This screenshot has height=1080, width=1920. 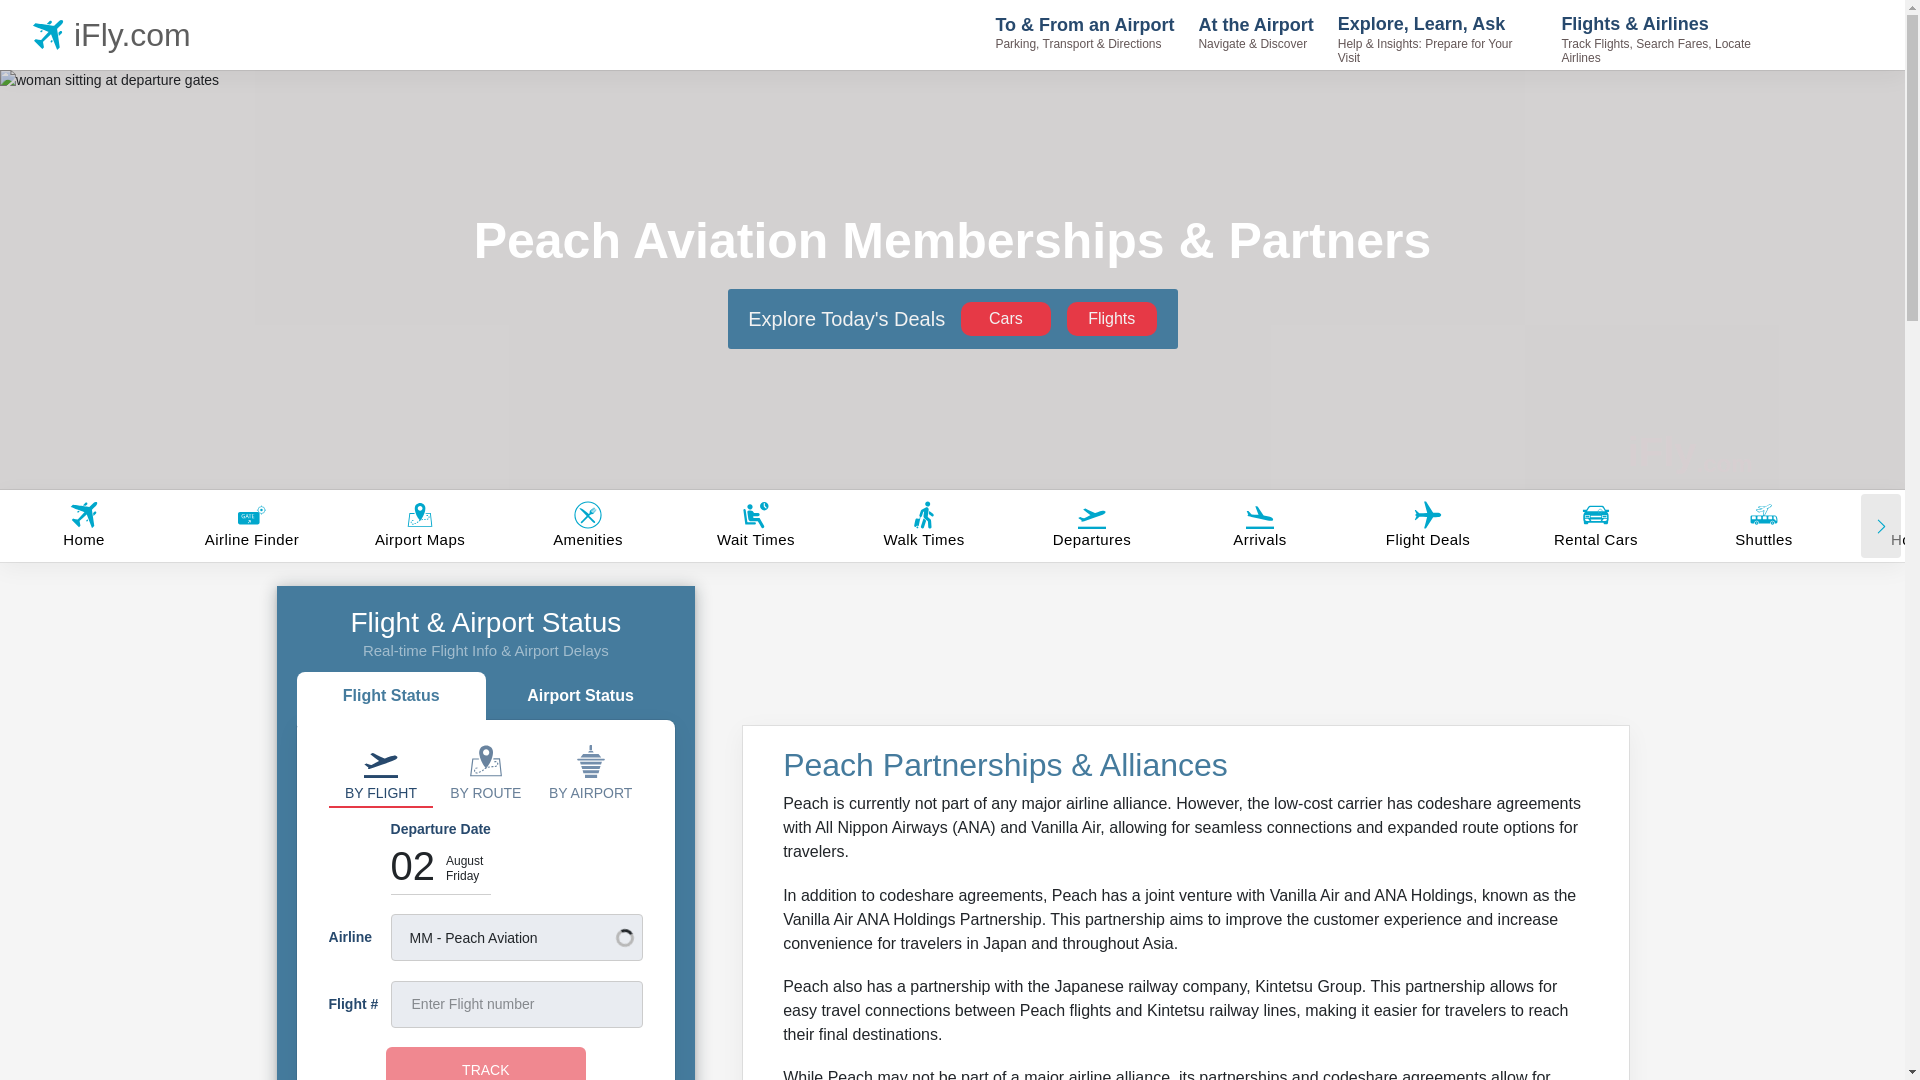 What do you see at coordinates (380, 771) in the screenshot?
I see `By Flight` at bounding box center [380, 771].